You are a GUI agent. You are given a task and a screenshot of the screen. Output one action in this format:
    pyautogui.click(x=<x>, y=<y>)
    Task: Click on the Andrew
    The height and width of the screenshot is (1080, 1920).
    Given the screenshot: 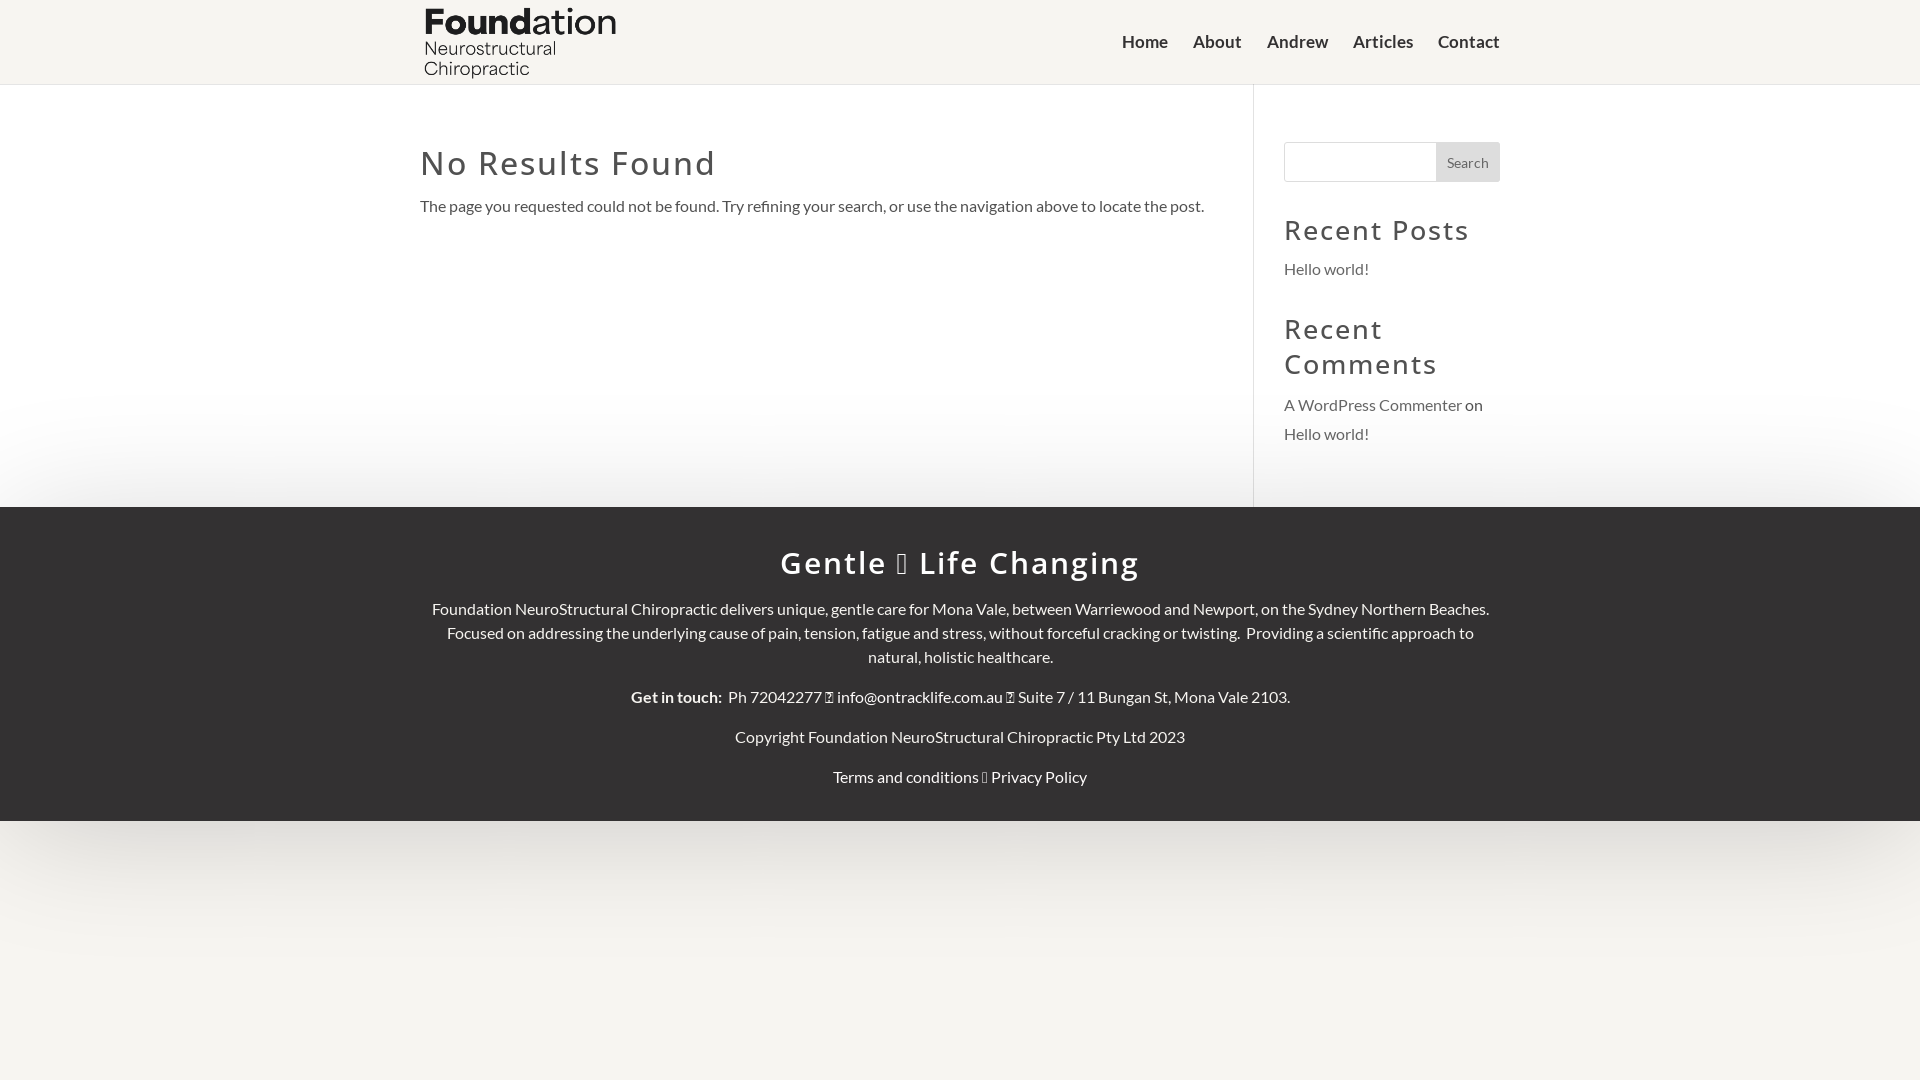 What is the action you would take?
    pyautogui.click(x=1298, y=60)
    